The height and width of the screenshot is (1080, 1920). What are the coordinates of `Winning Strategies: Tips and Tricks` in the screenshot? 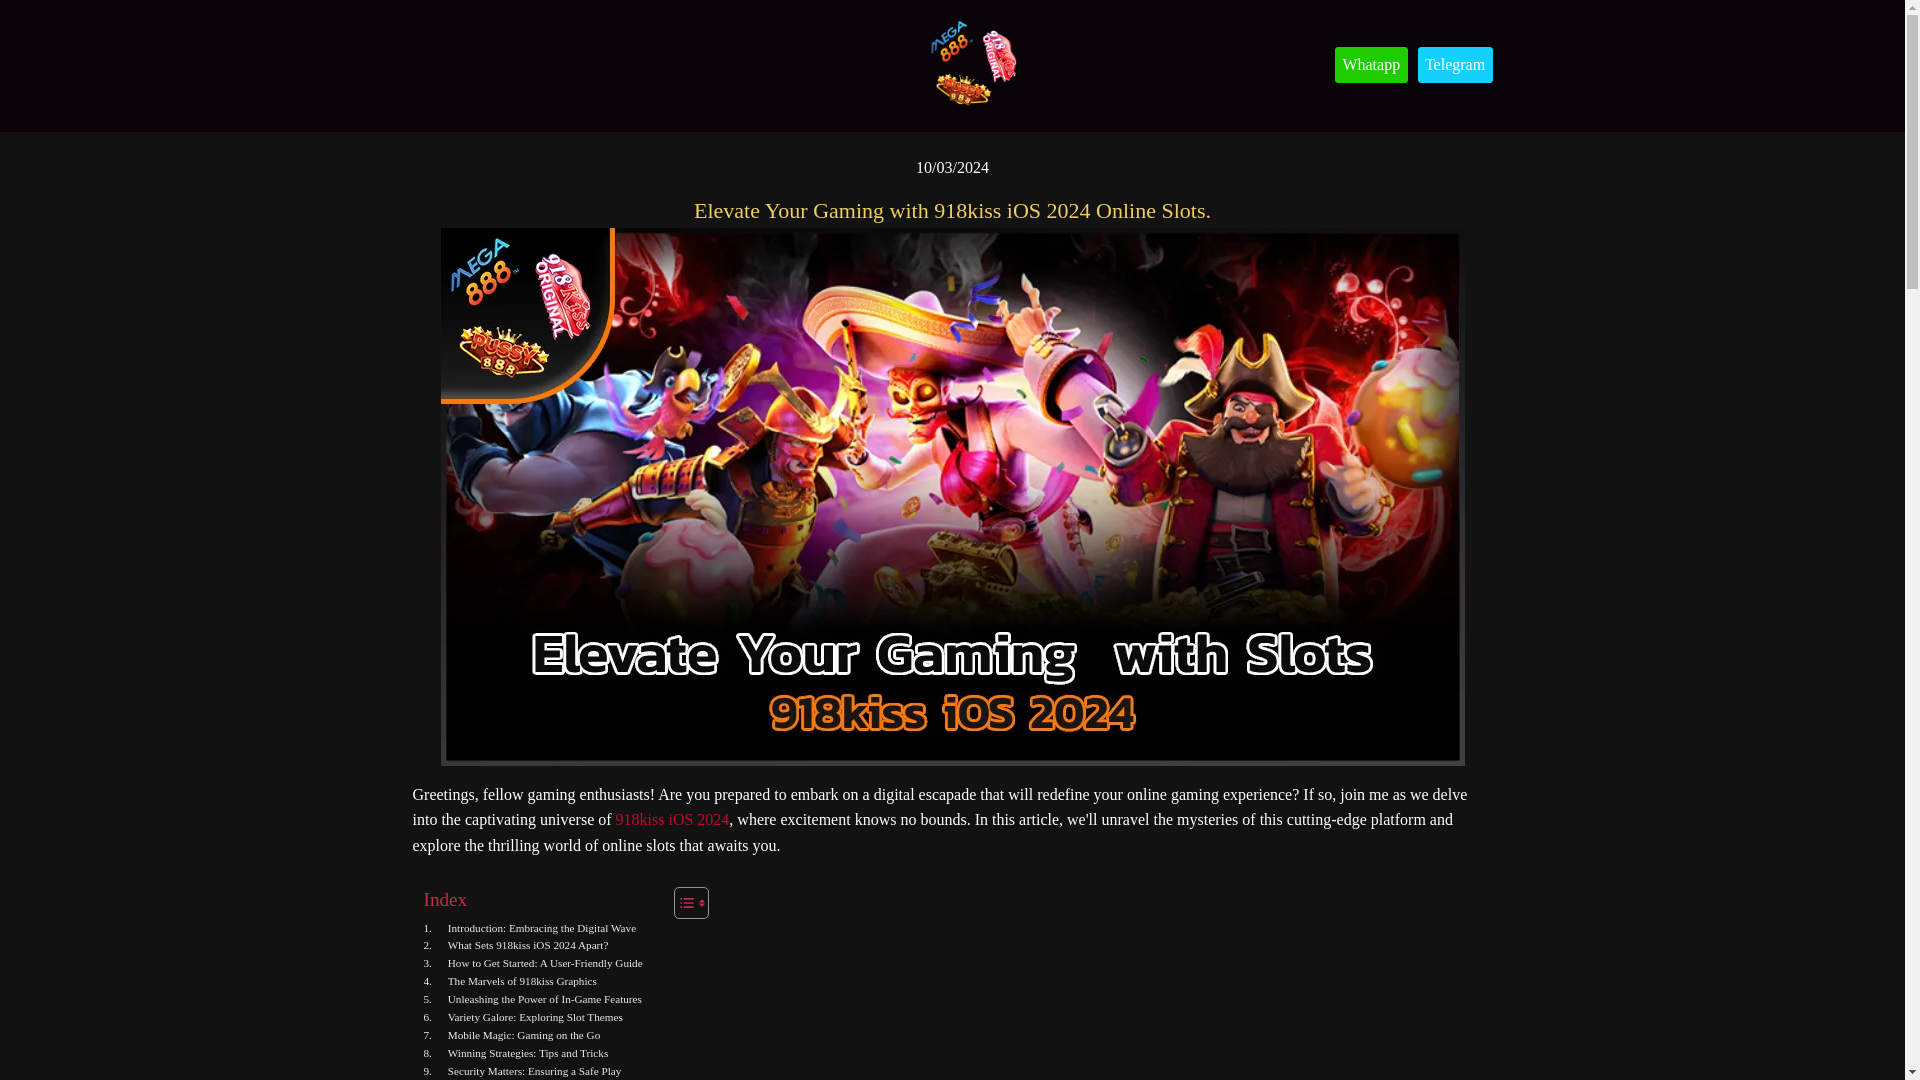 It's located at (516, 1054).